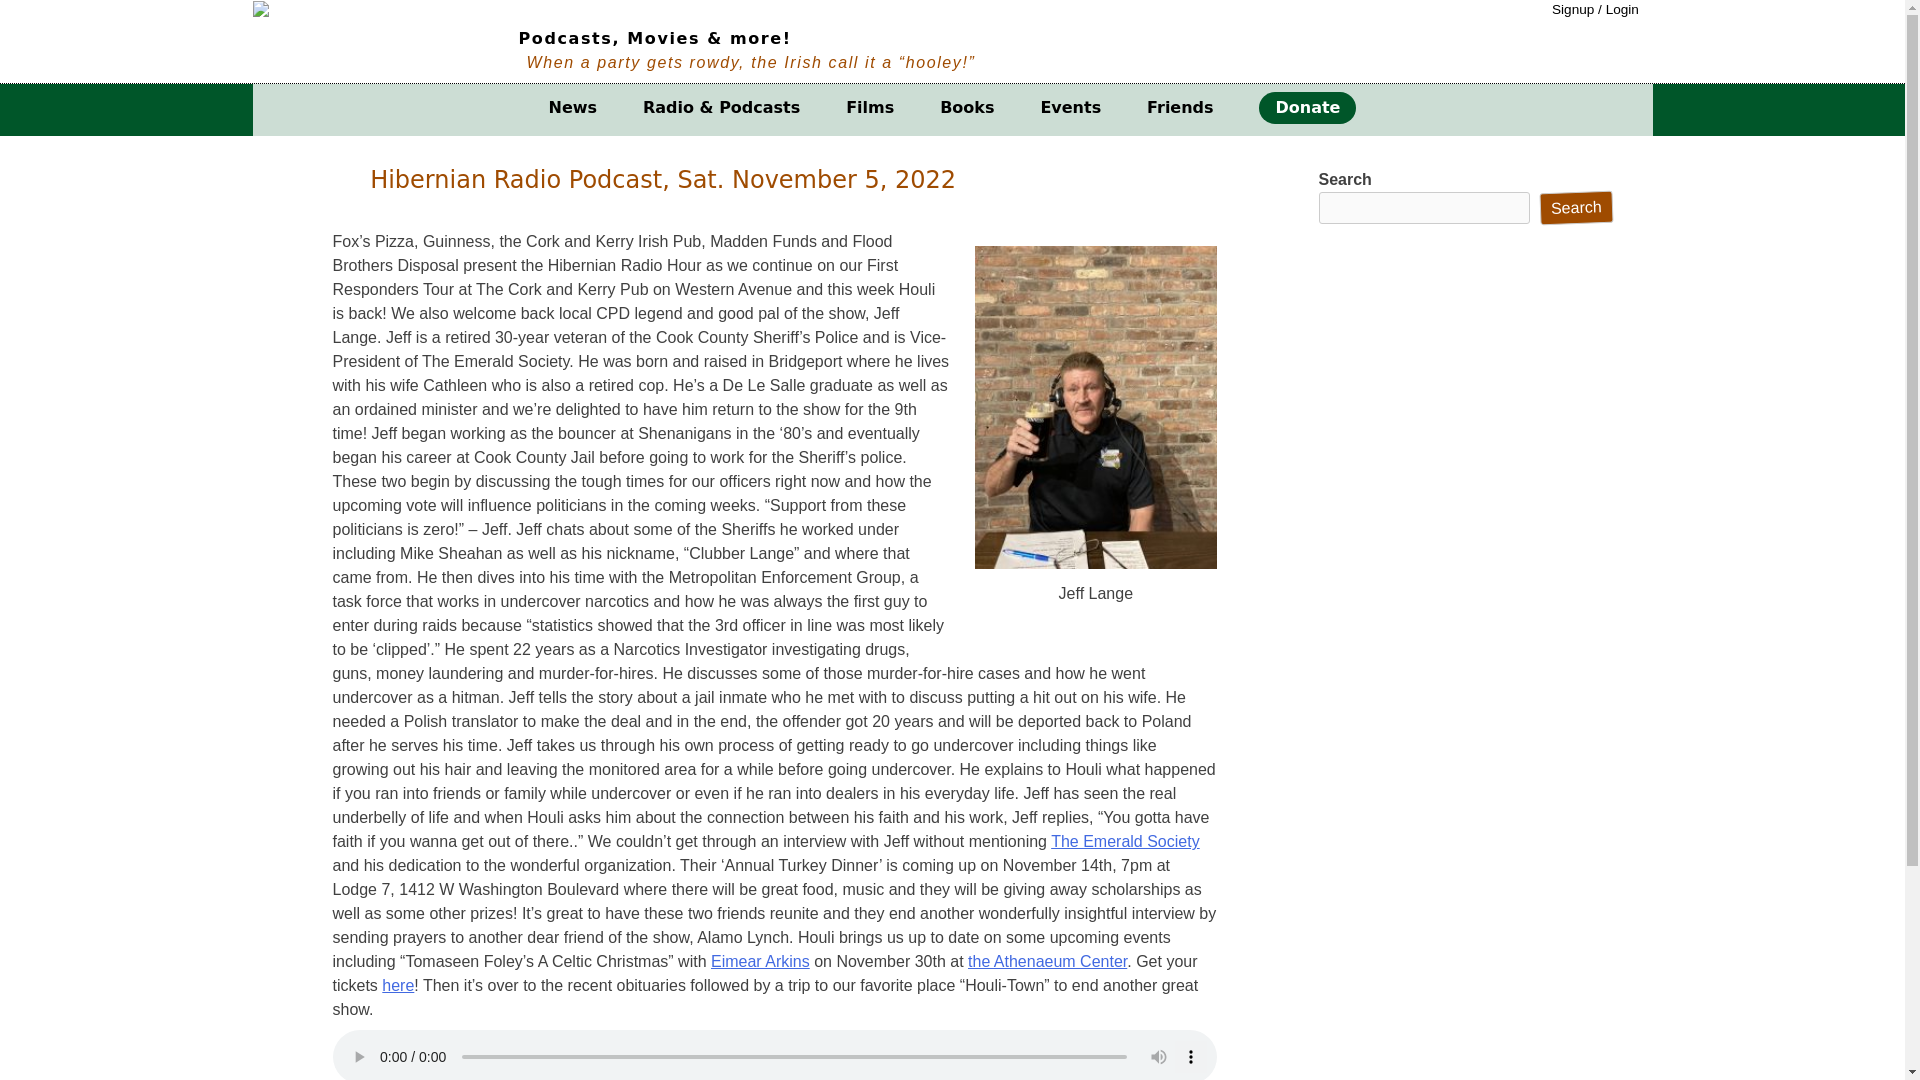 Image resolution: width=1920 pixels, height=1080 pixels. What do you see at coordinates (870, 108) in the screenshot?
I see `Films` at bounding box center [870, 108].